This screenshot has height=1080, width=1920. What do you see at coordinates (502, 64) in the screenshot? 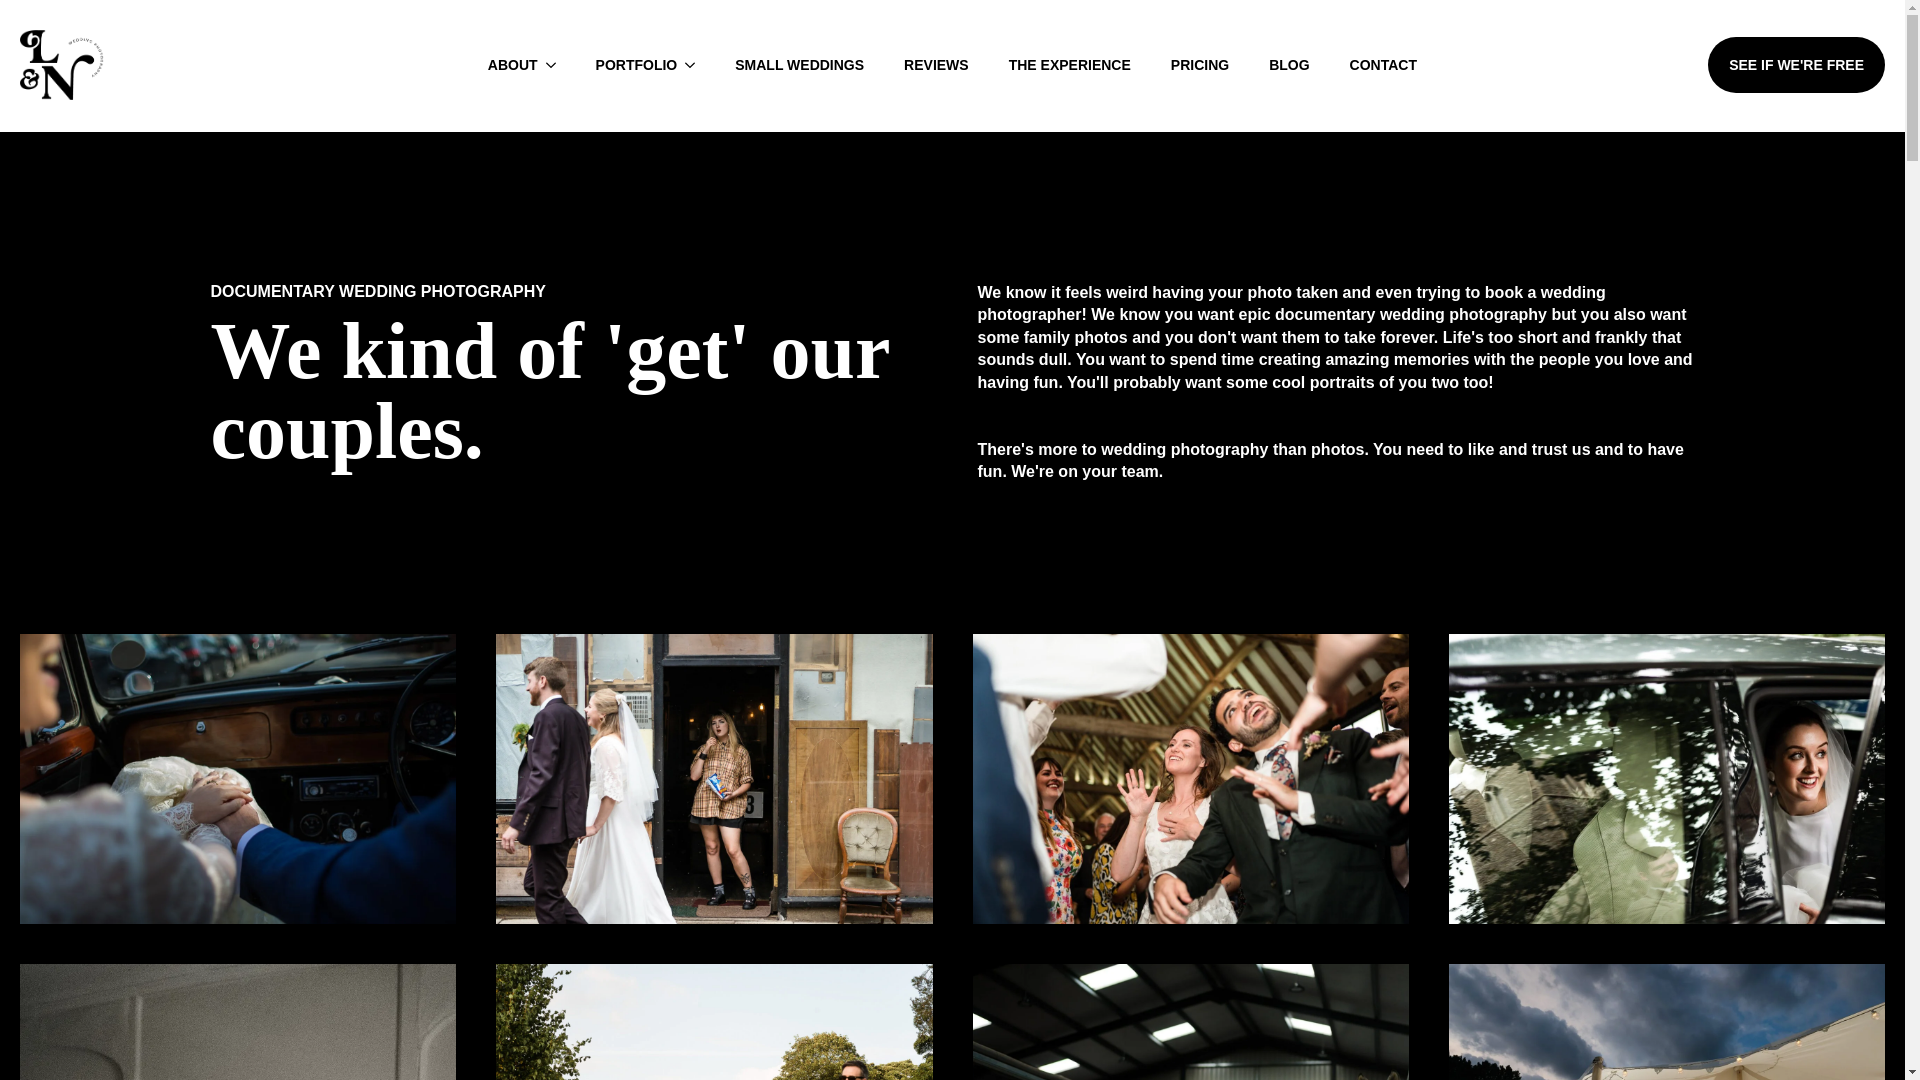
I see `ABOUT` at bounding box center [502, 64].